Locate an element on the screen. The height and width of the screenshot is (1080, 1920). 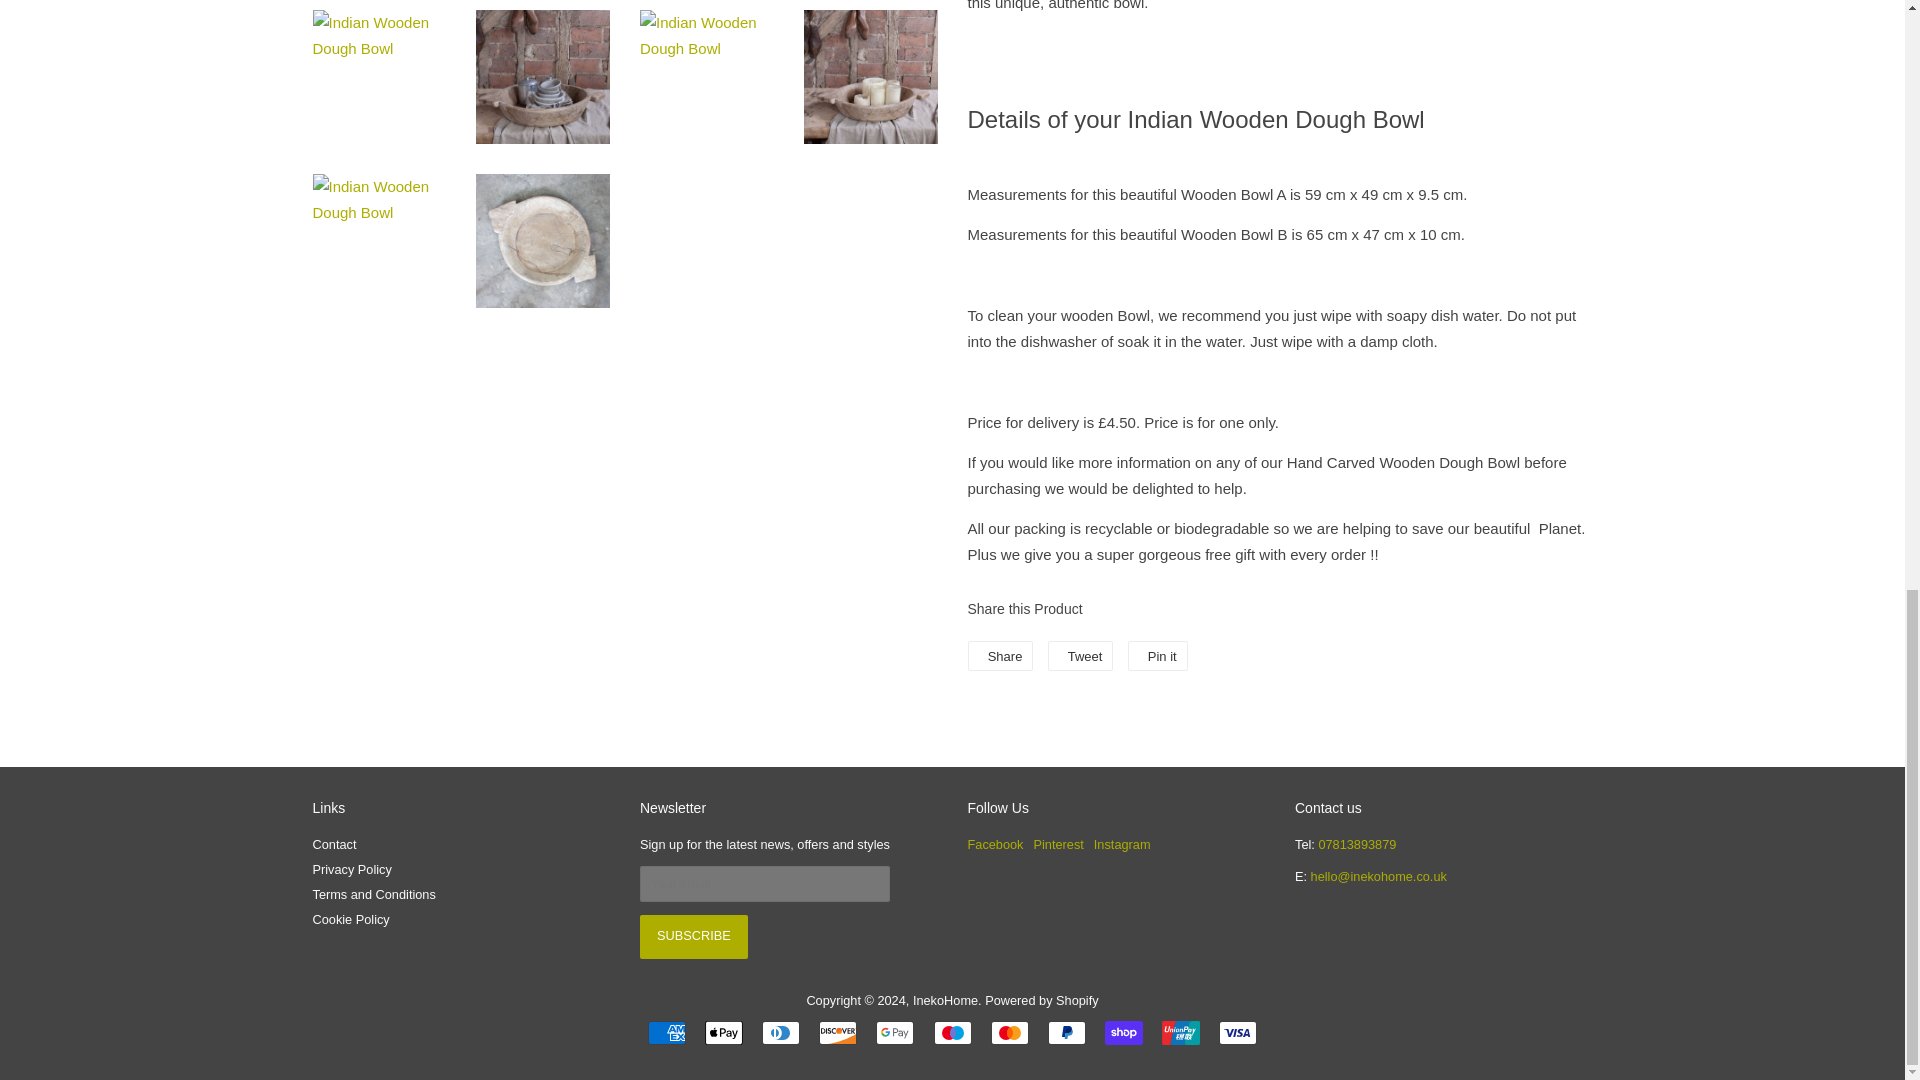
Apple Pay is located at coordinates (724, 1032).